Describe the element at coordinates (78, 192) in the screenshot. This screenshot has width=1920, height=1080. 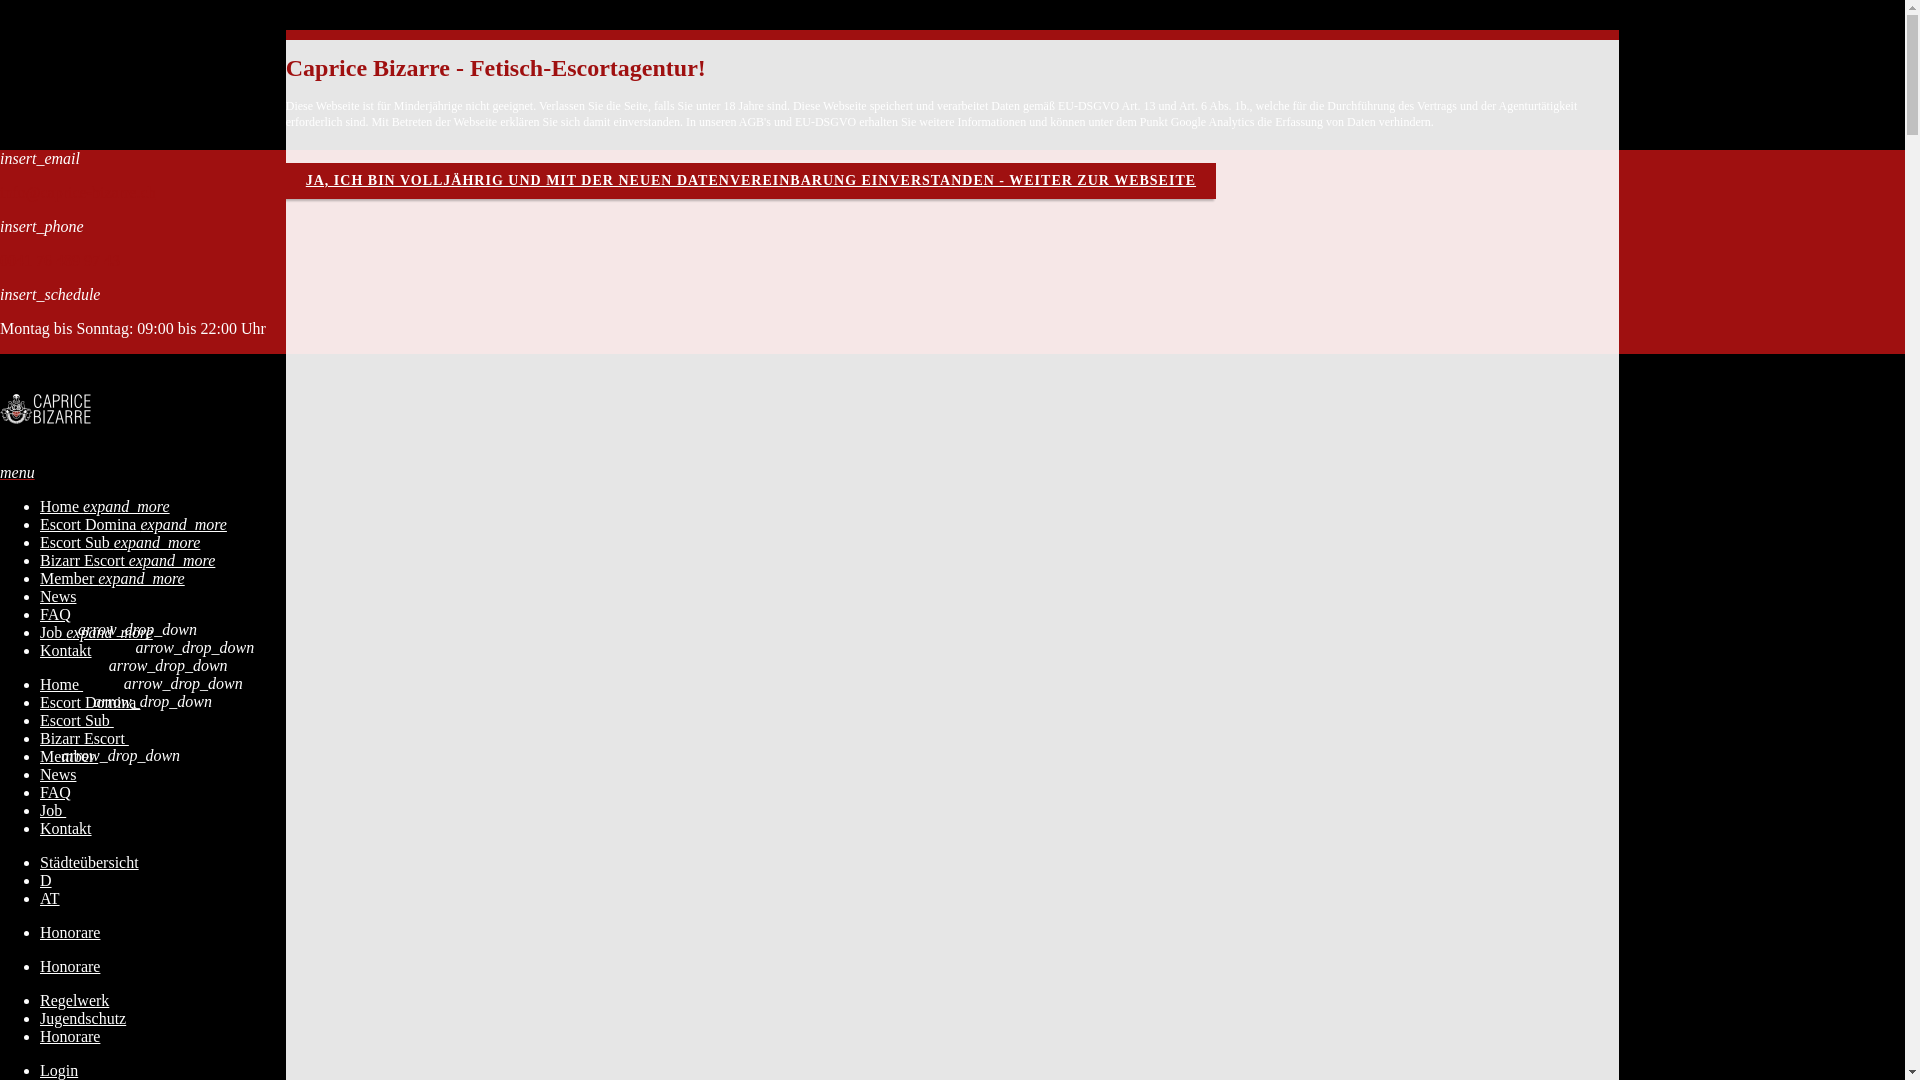
I see `info@caprice-bizarre.ch` at that location.